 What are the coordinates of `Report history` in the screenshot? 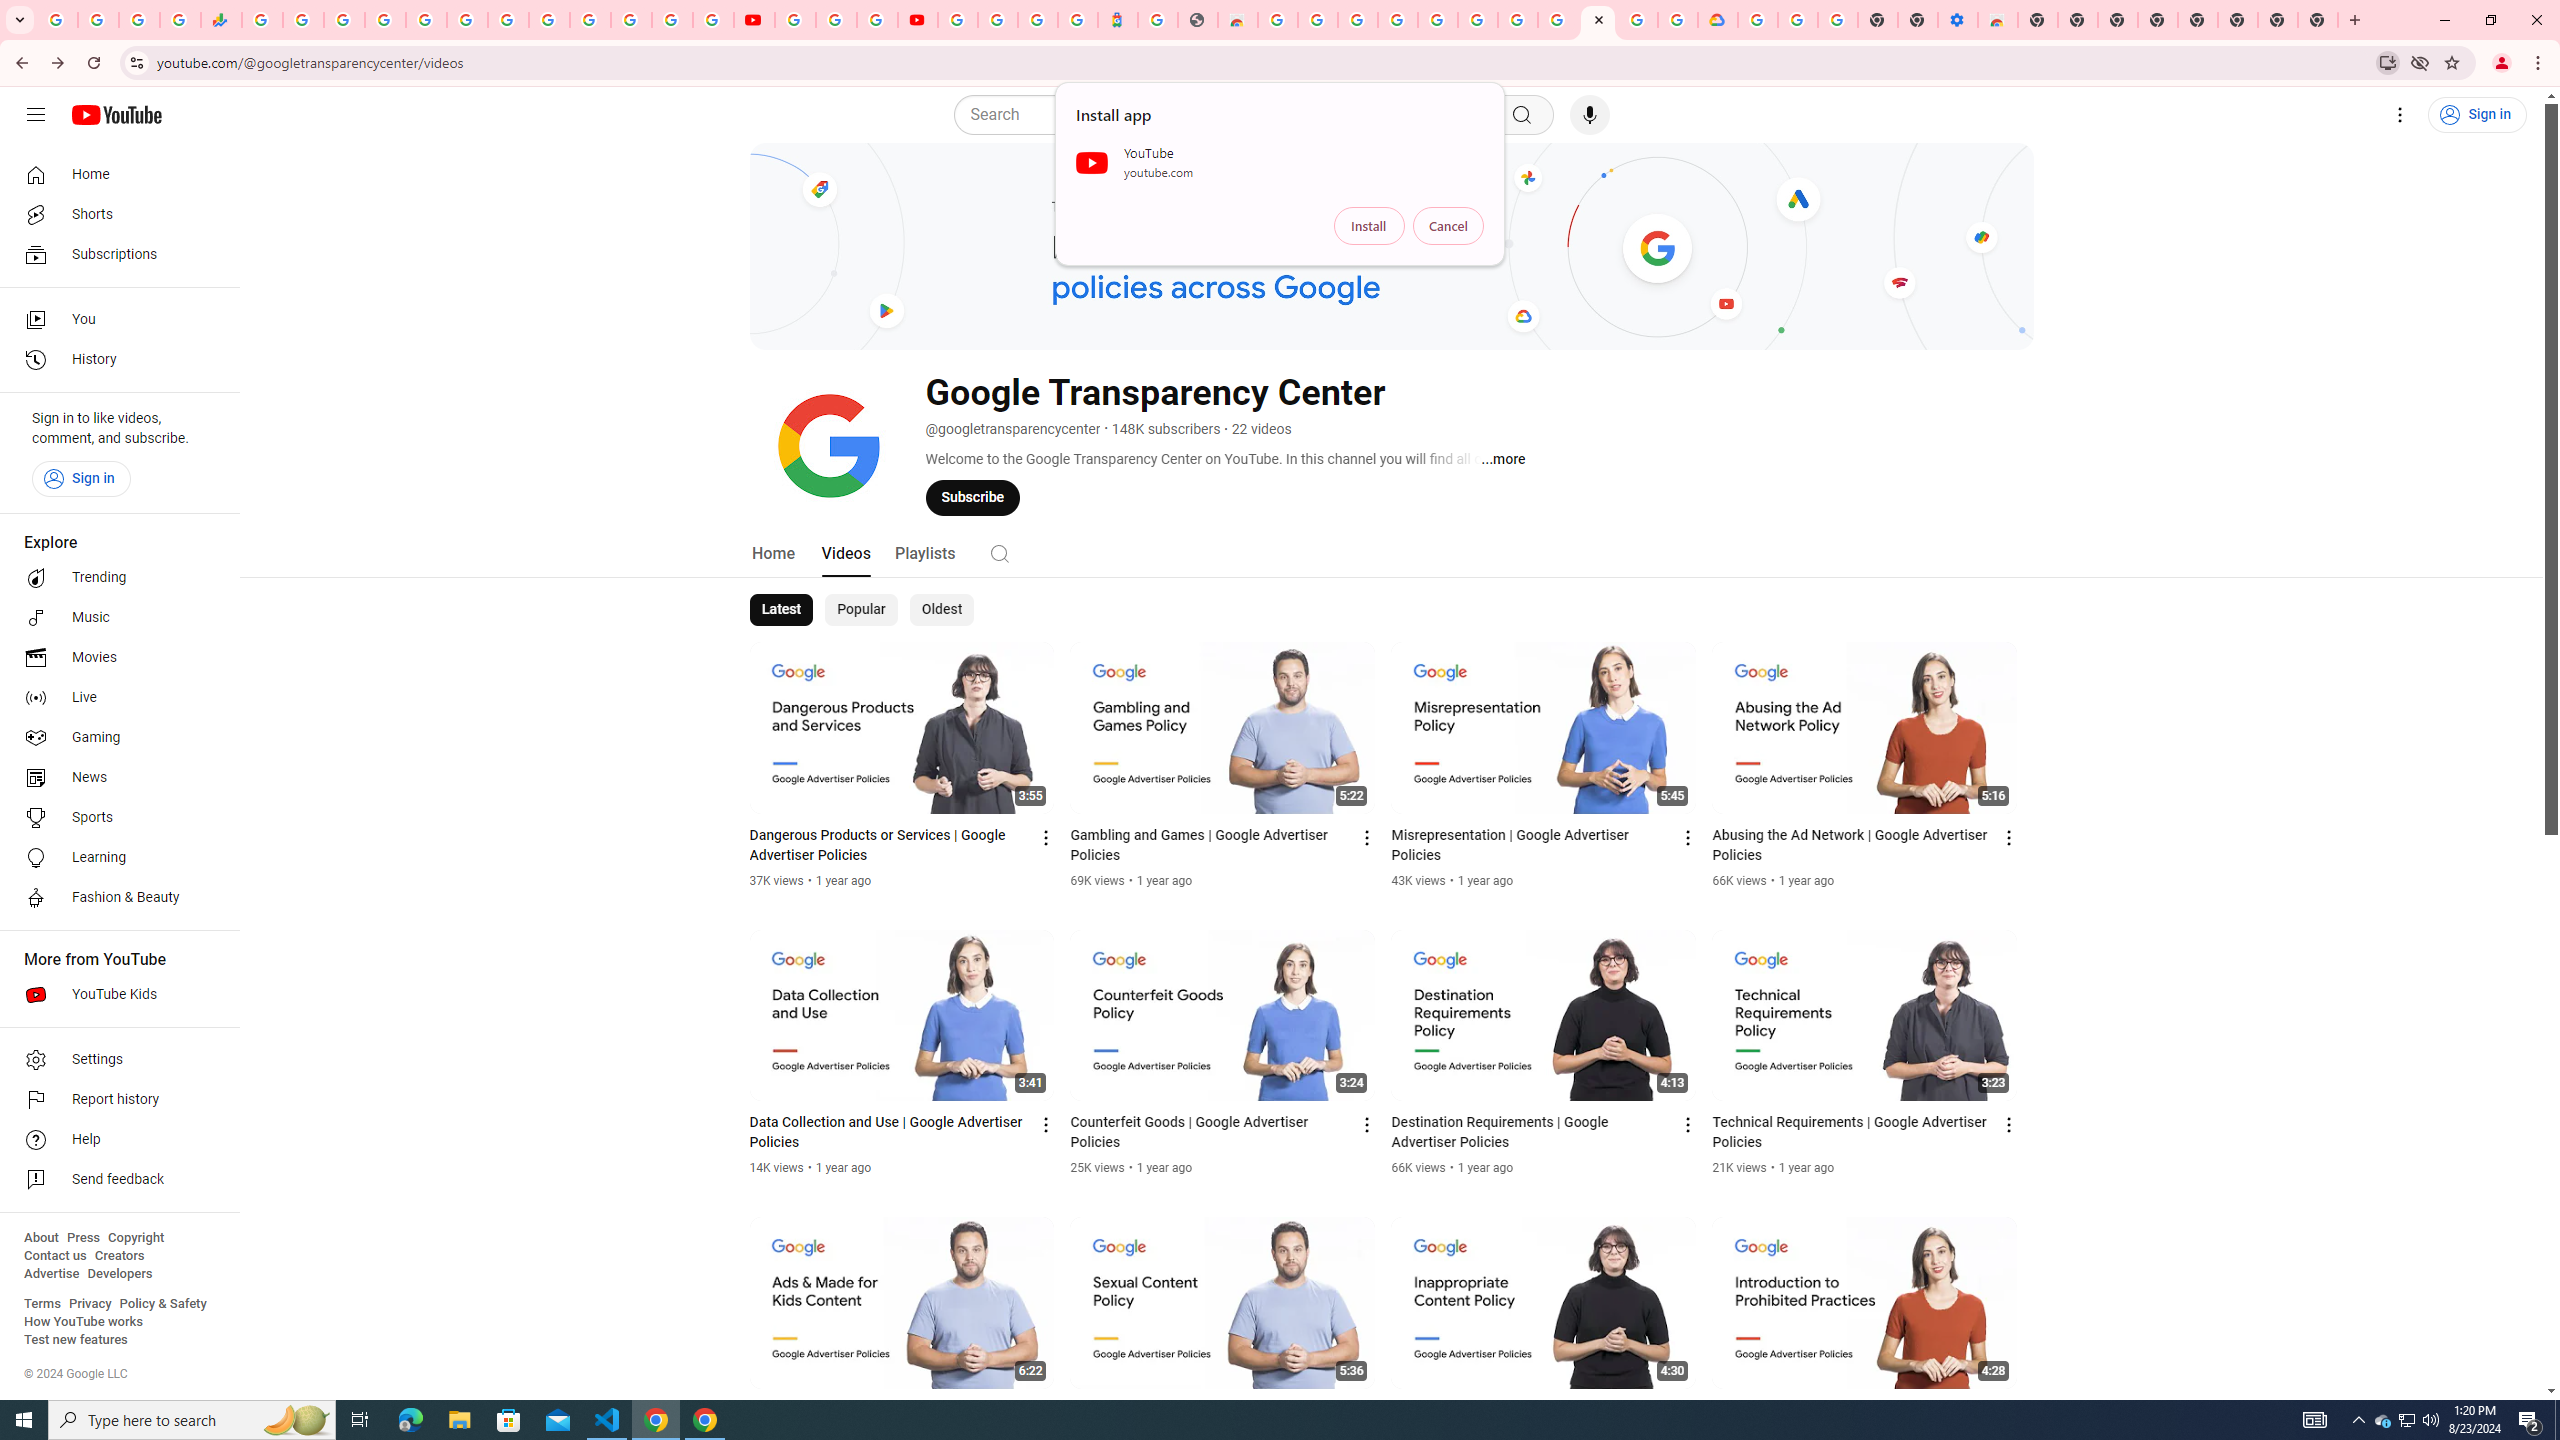 It's located at (114, 1100).